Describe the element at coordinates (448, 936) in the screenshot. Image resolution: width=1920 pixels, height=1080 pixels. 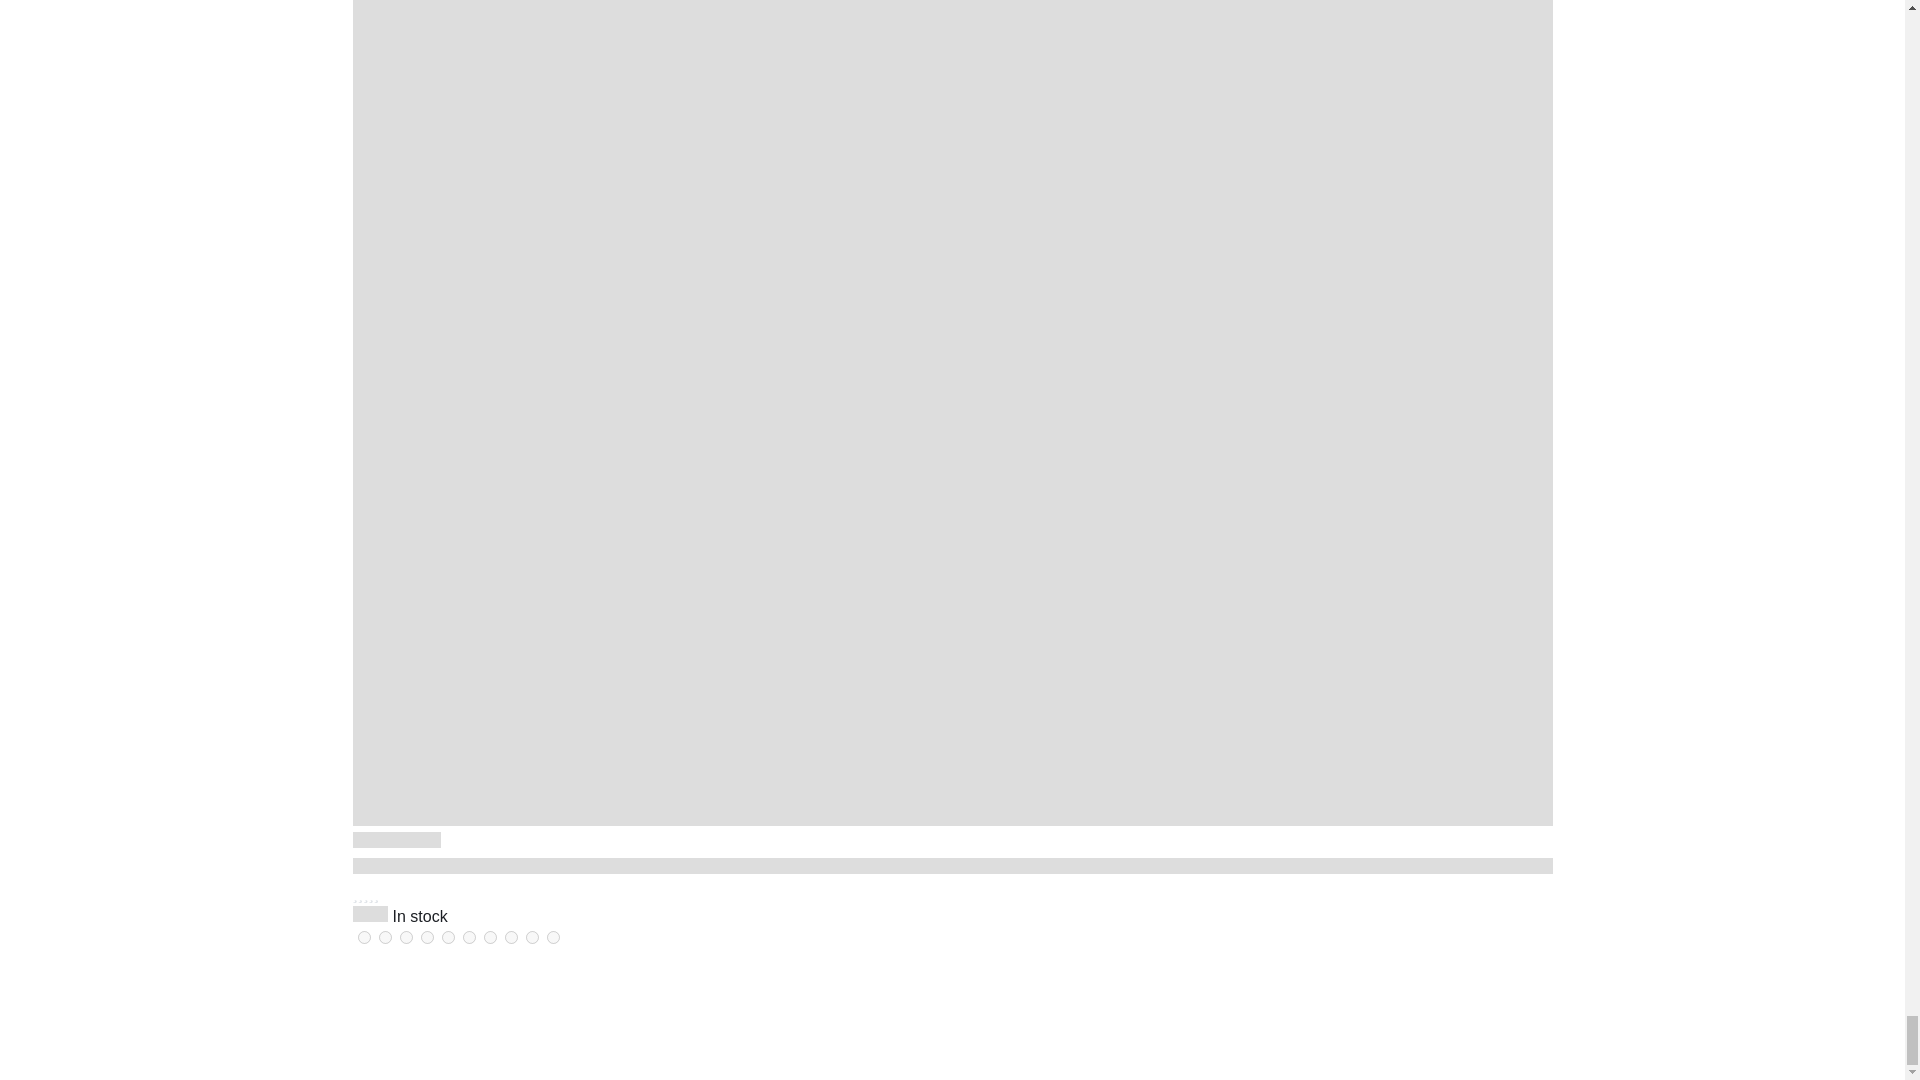
I see `on` at that location.